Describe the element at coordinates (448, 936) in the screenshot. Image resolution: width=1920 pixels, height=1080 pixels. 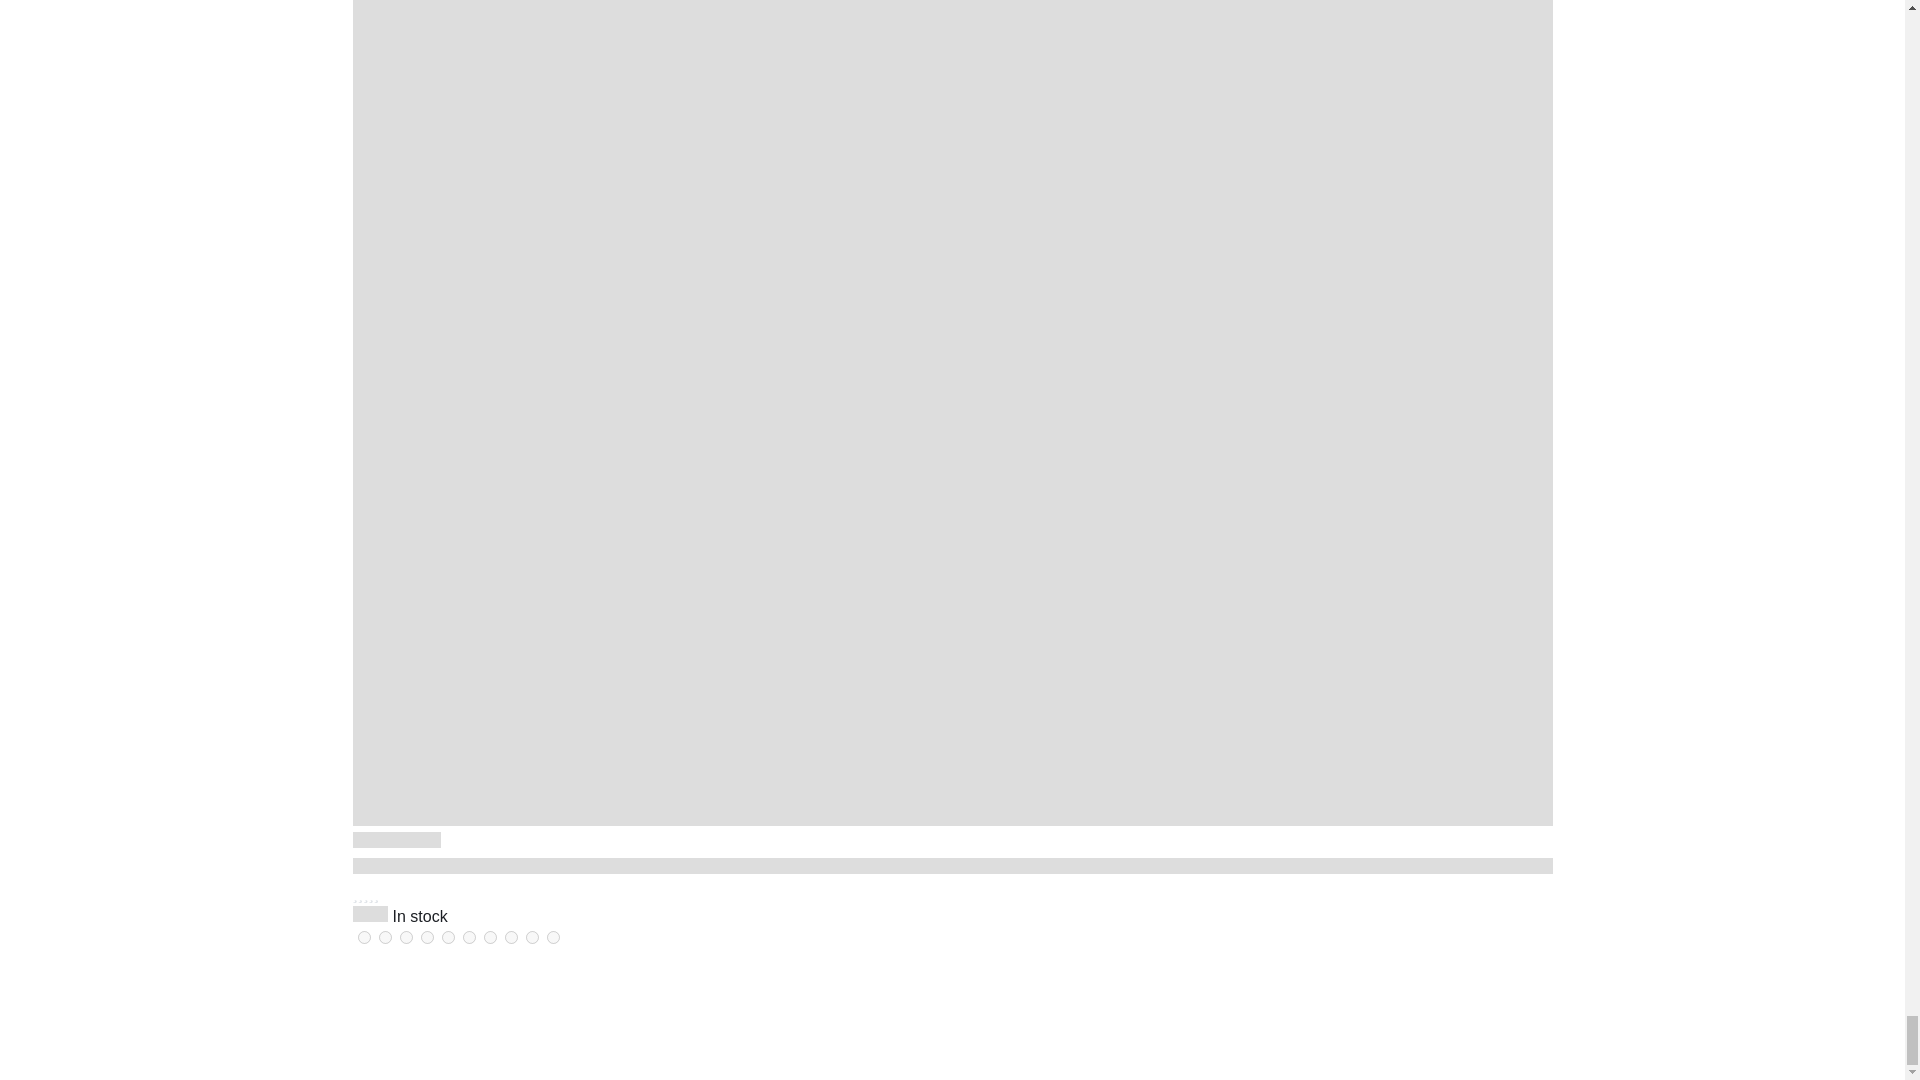
I see `on` at that location.